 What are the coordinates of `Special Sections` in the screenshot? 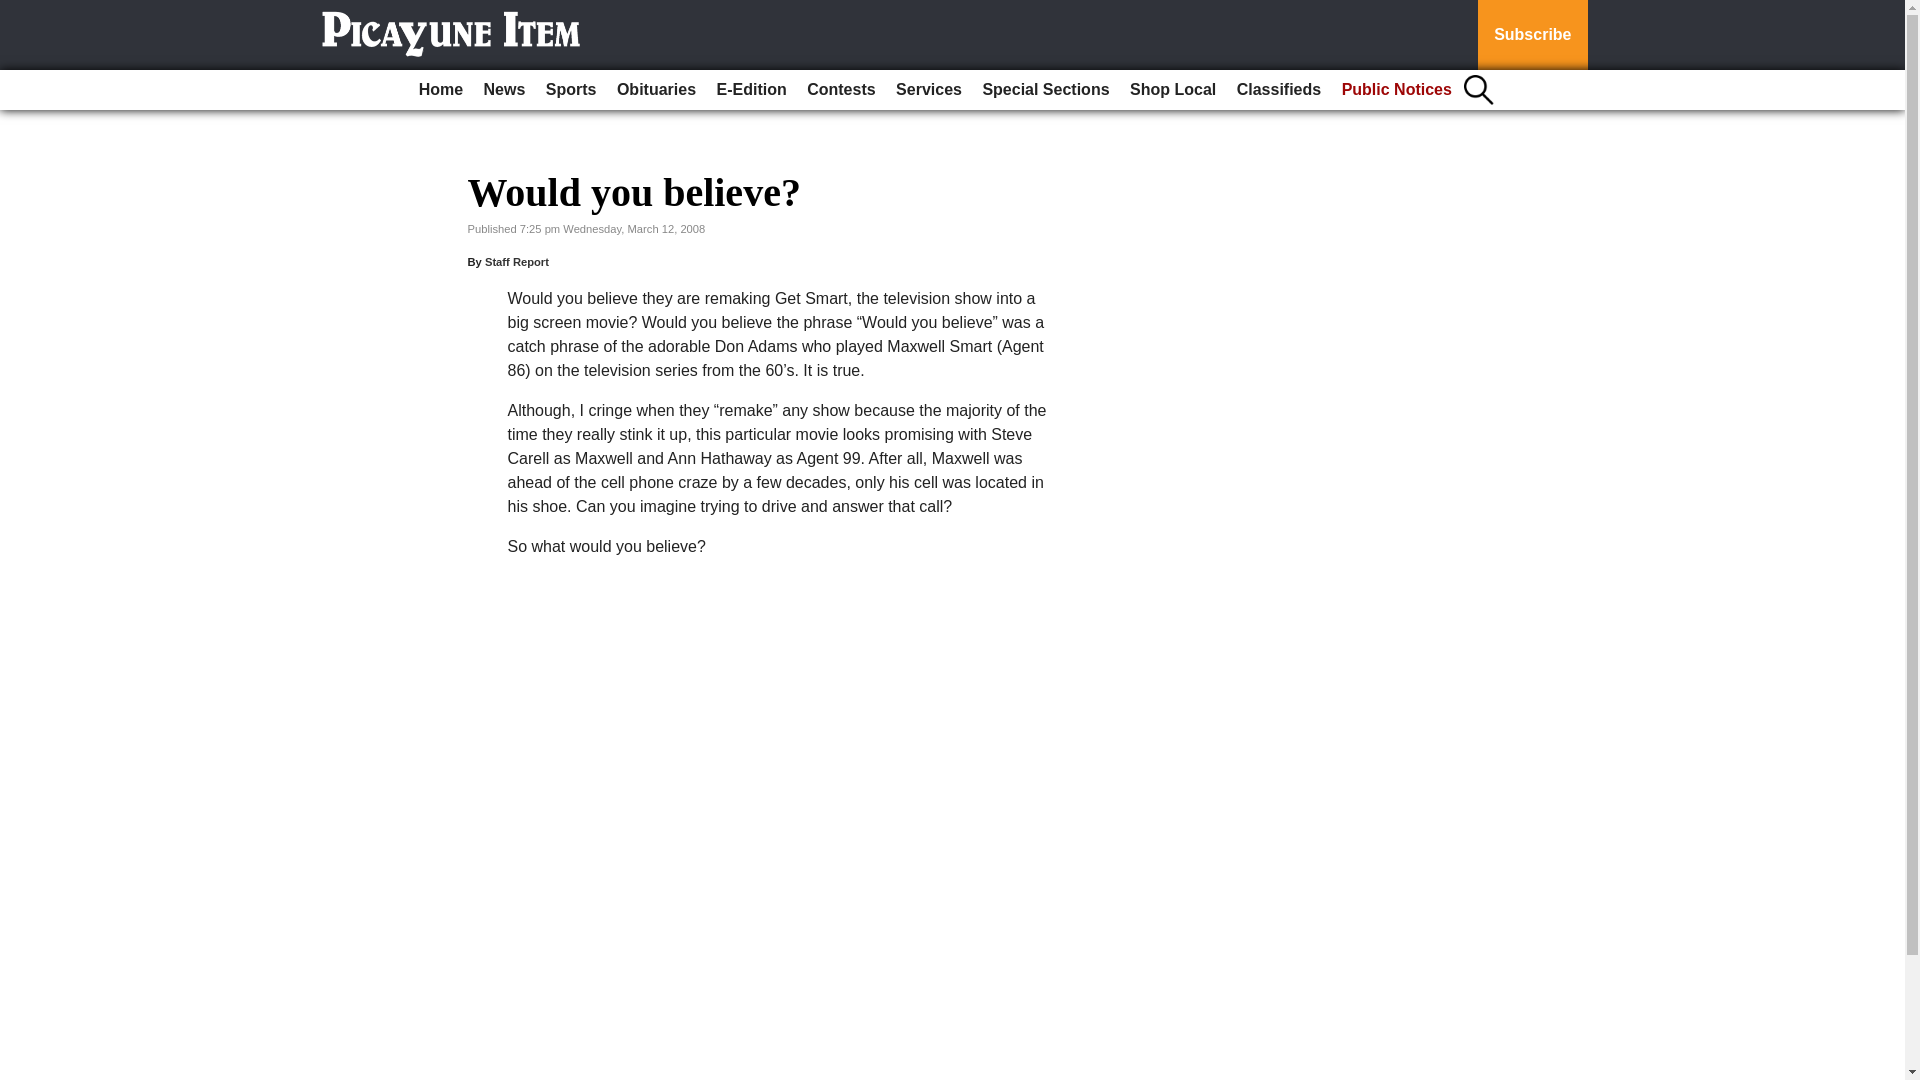 It's located at (1045, 90).